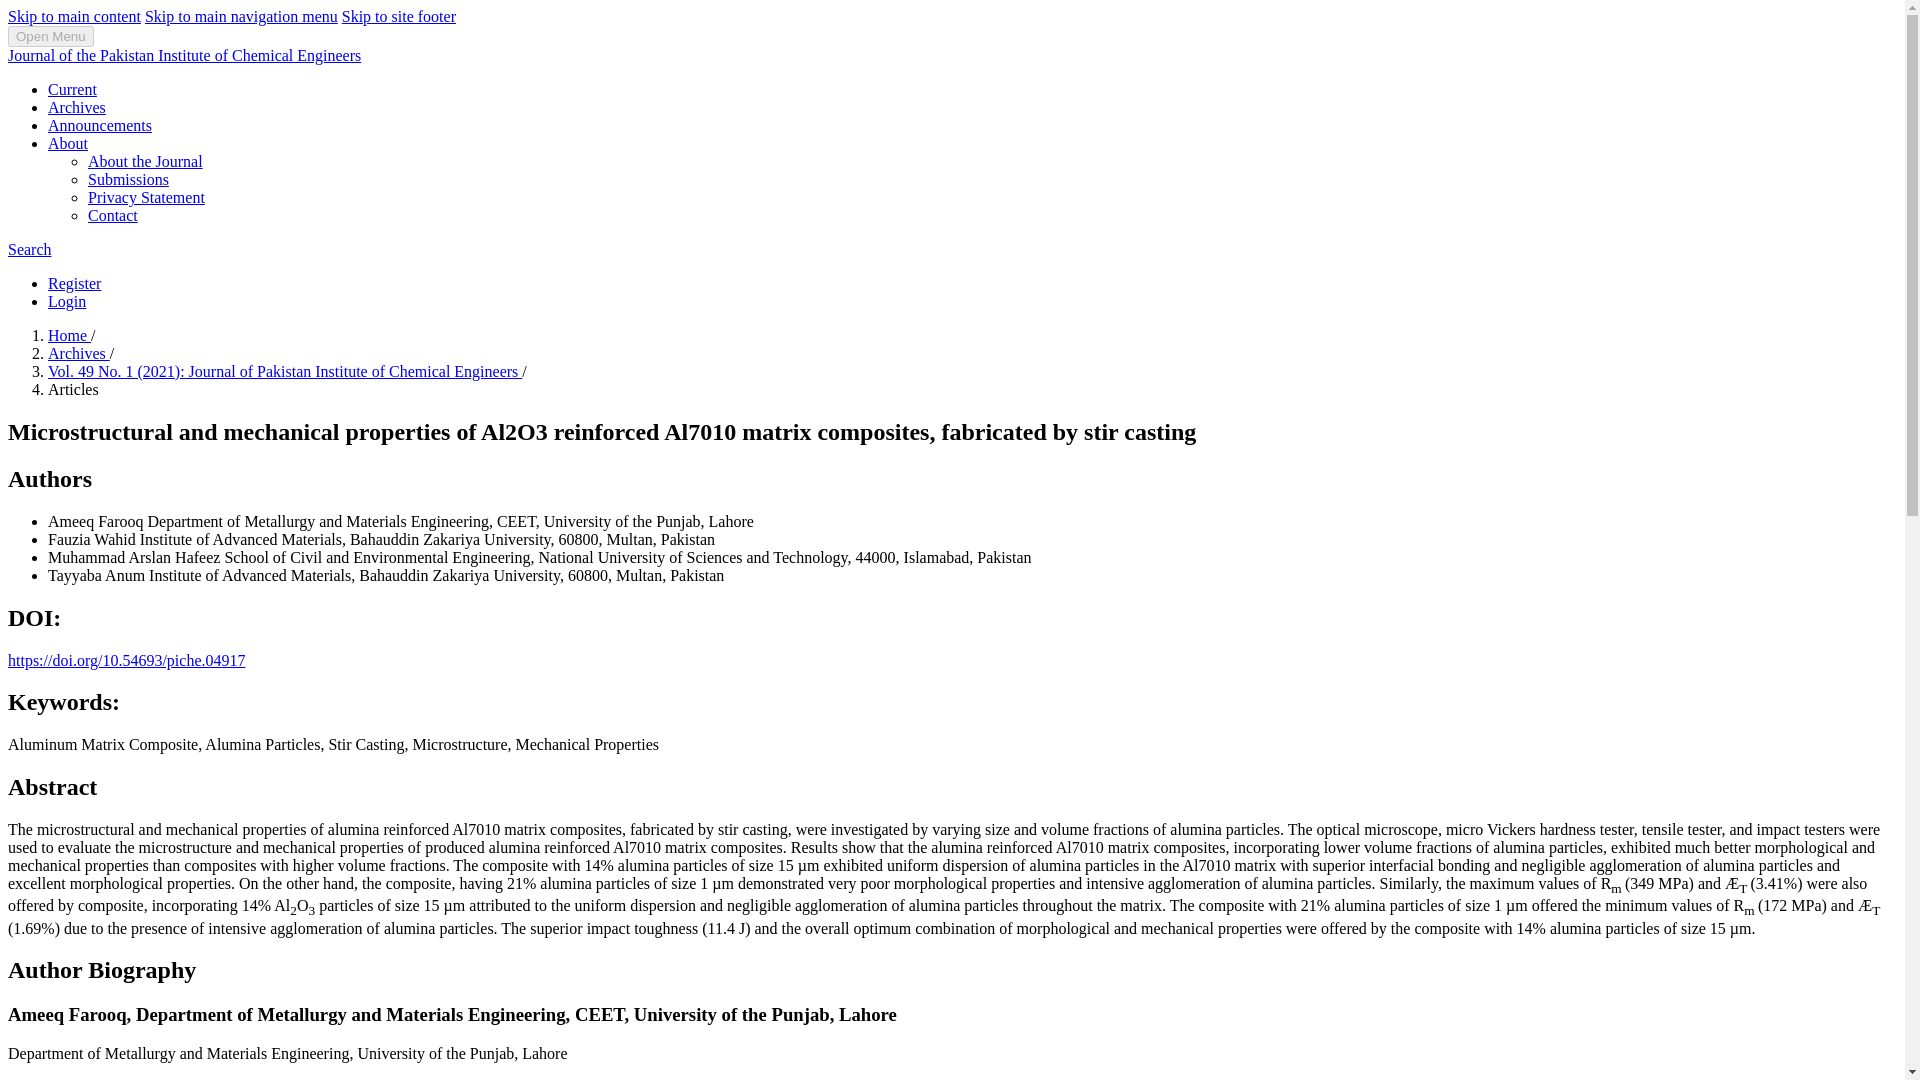 Image resolution: width=1920 pixels, height=1080 pixels. I want to click on Login, so click(67, 300).